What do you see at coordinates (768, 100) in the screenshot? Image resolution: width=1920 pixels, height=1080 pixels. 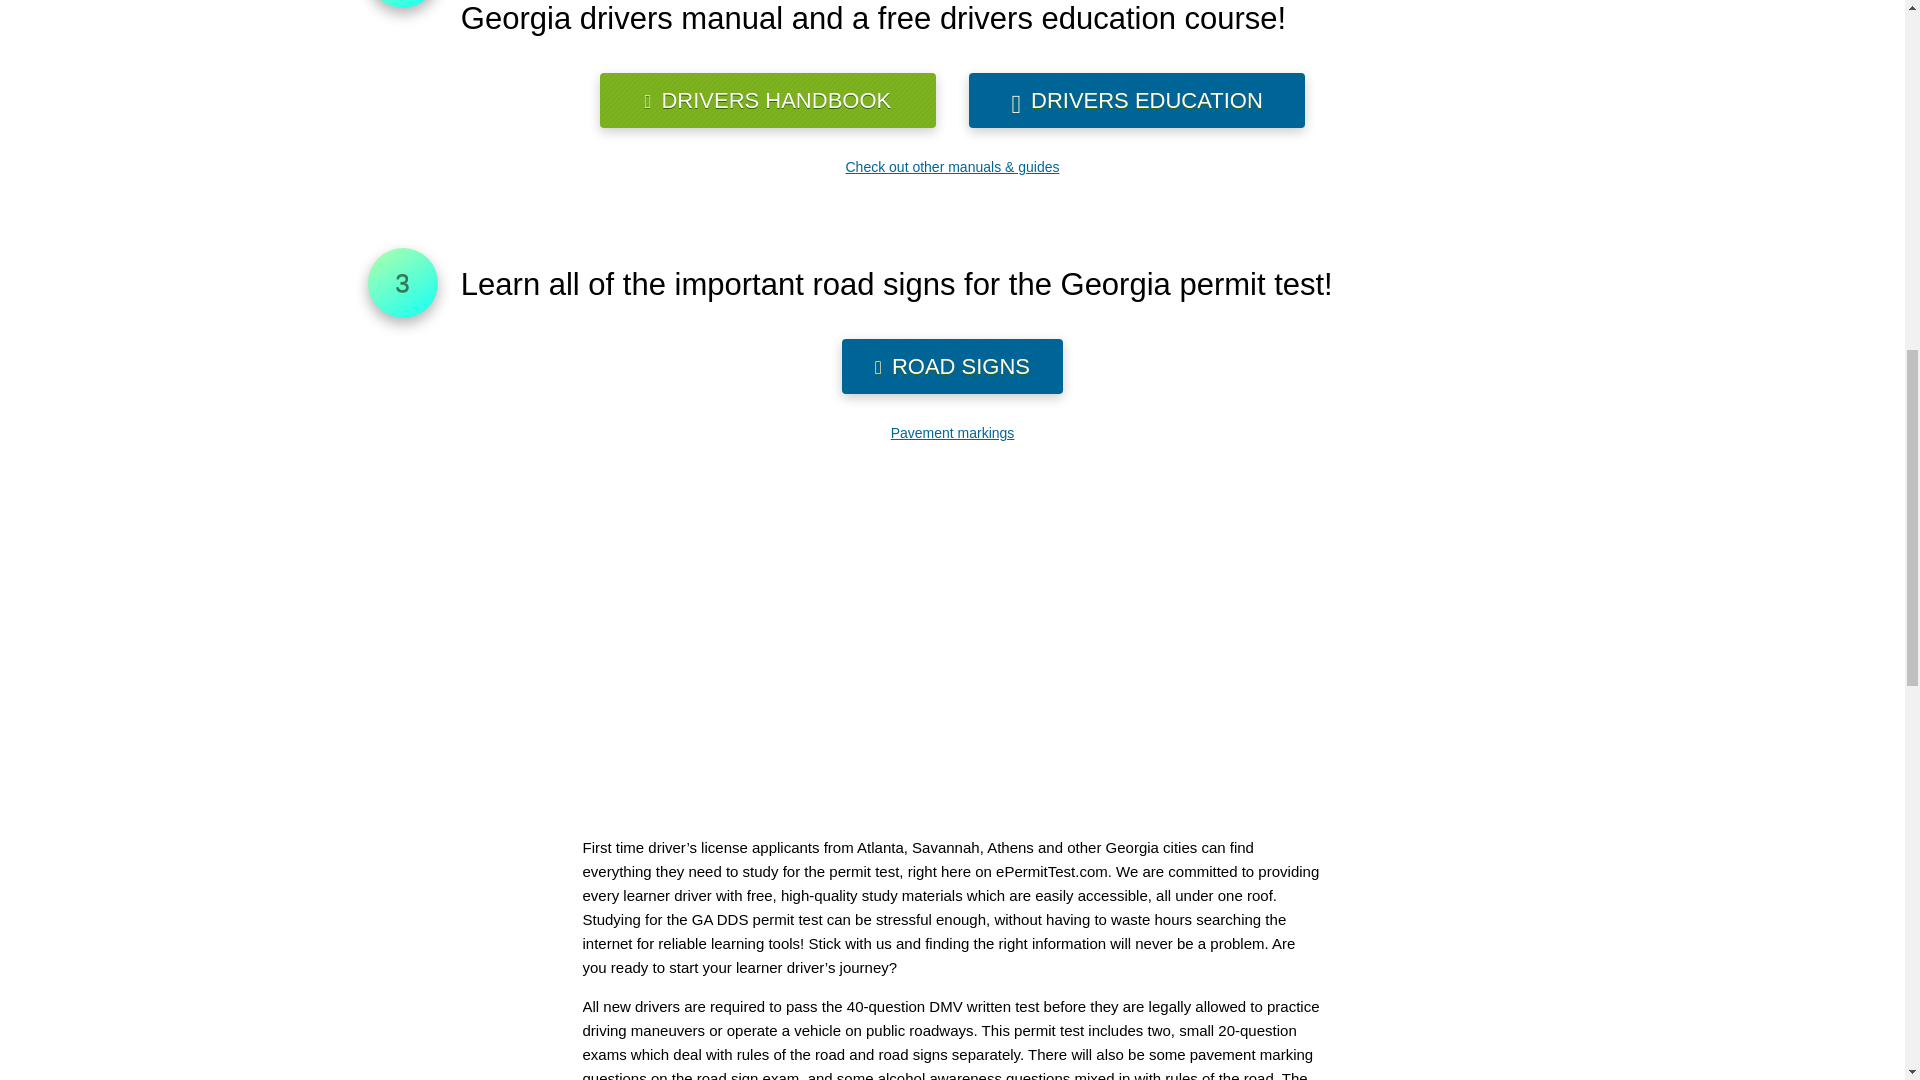 I see `DRIVERS HANDBOOK` at bounding box center [768, 100].